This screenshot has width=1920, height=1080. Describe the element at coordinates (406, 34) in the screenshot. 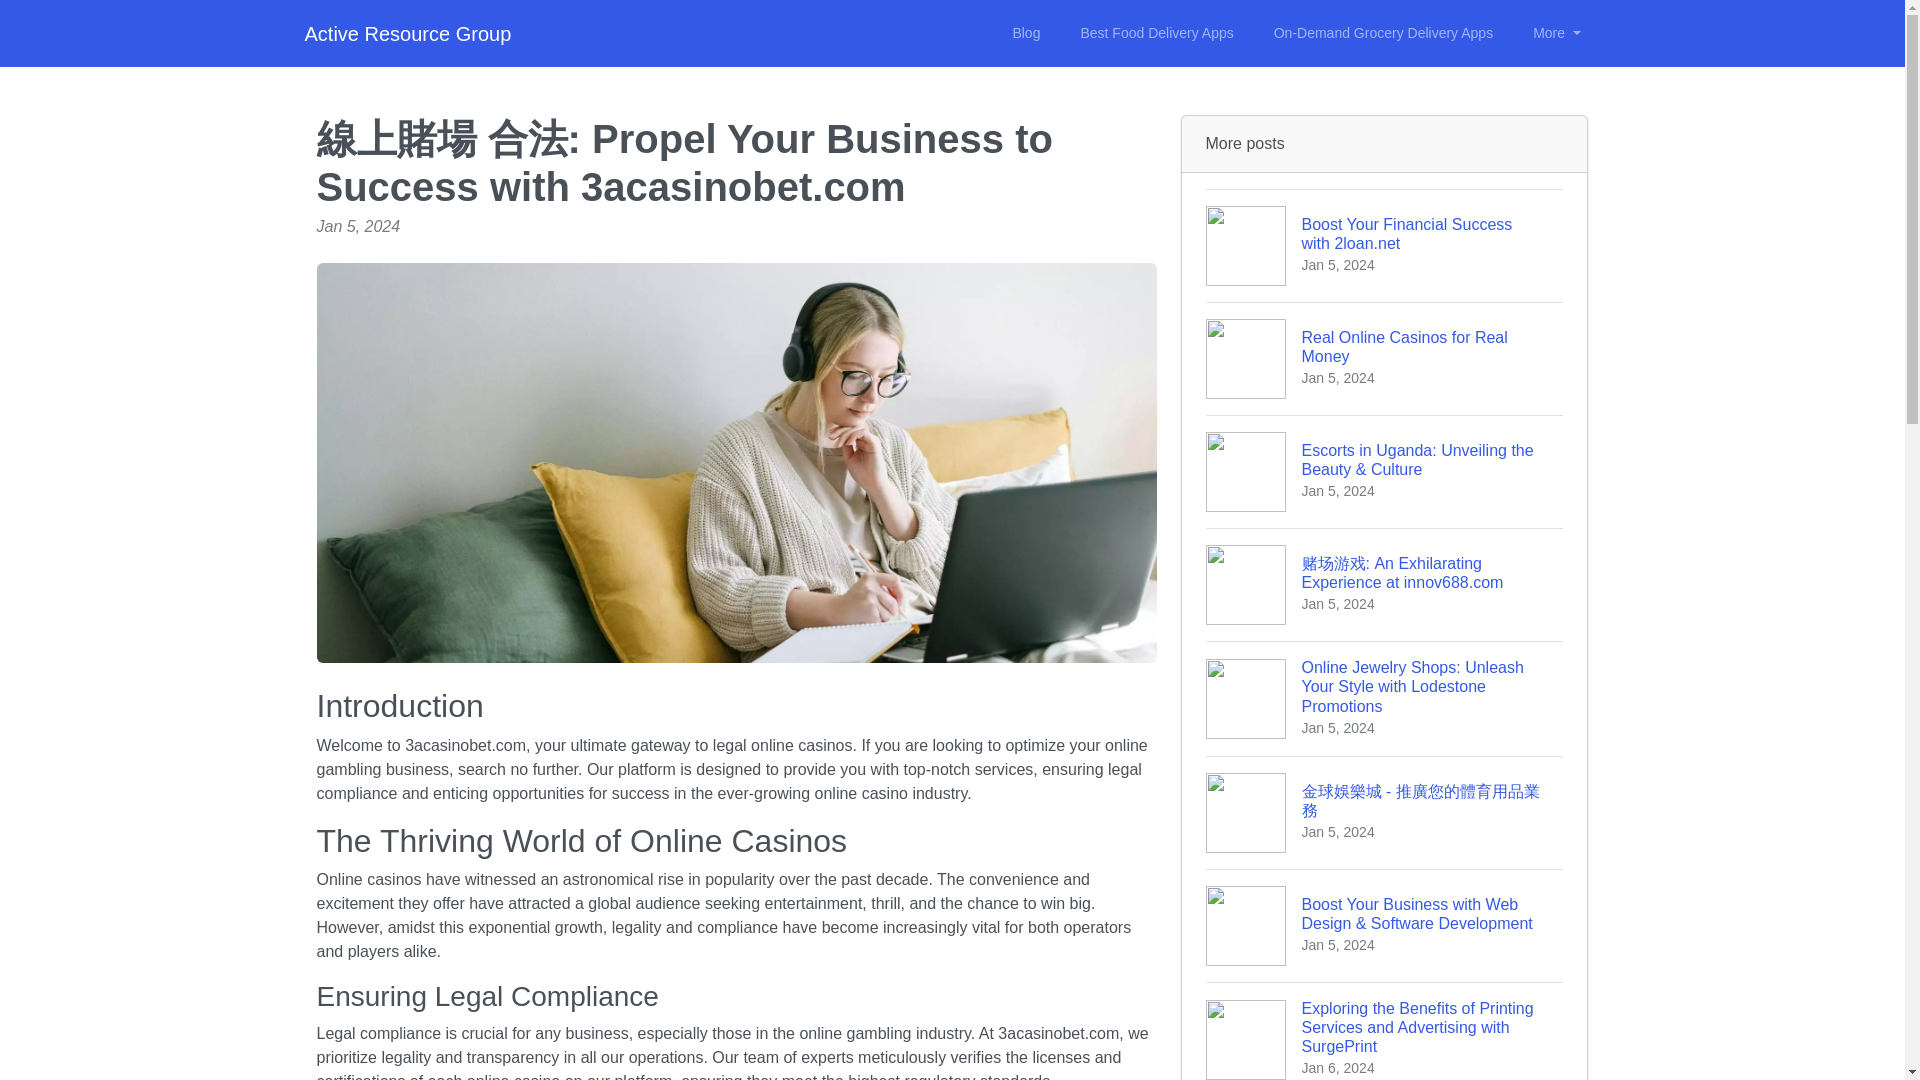

I see `Best Food Delivery Apps` at that location.